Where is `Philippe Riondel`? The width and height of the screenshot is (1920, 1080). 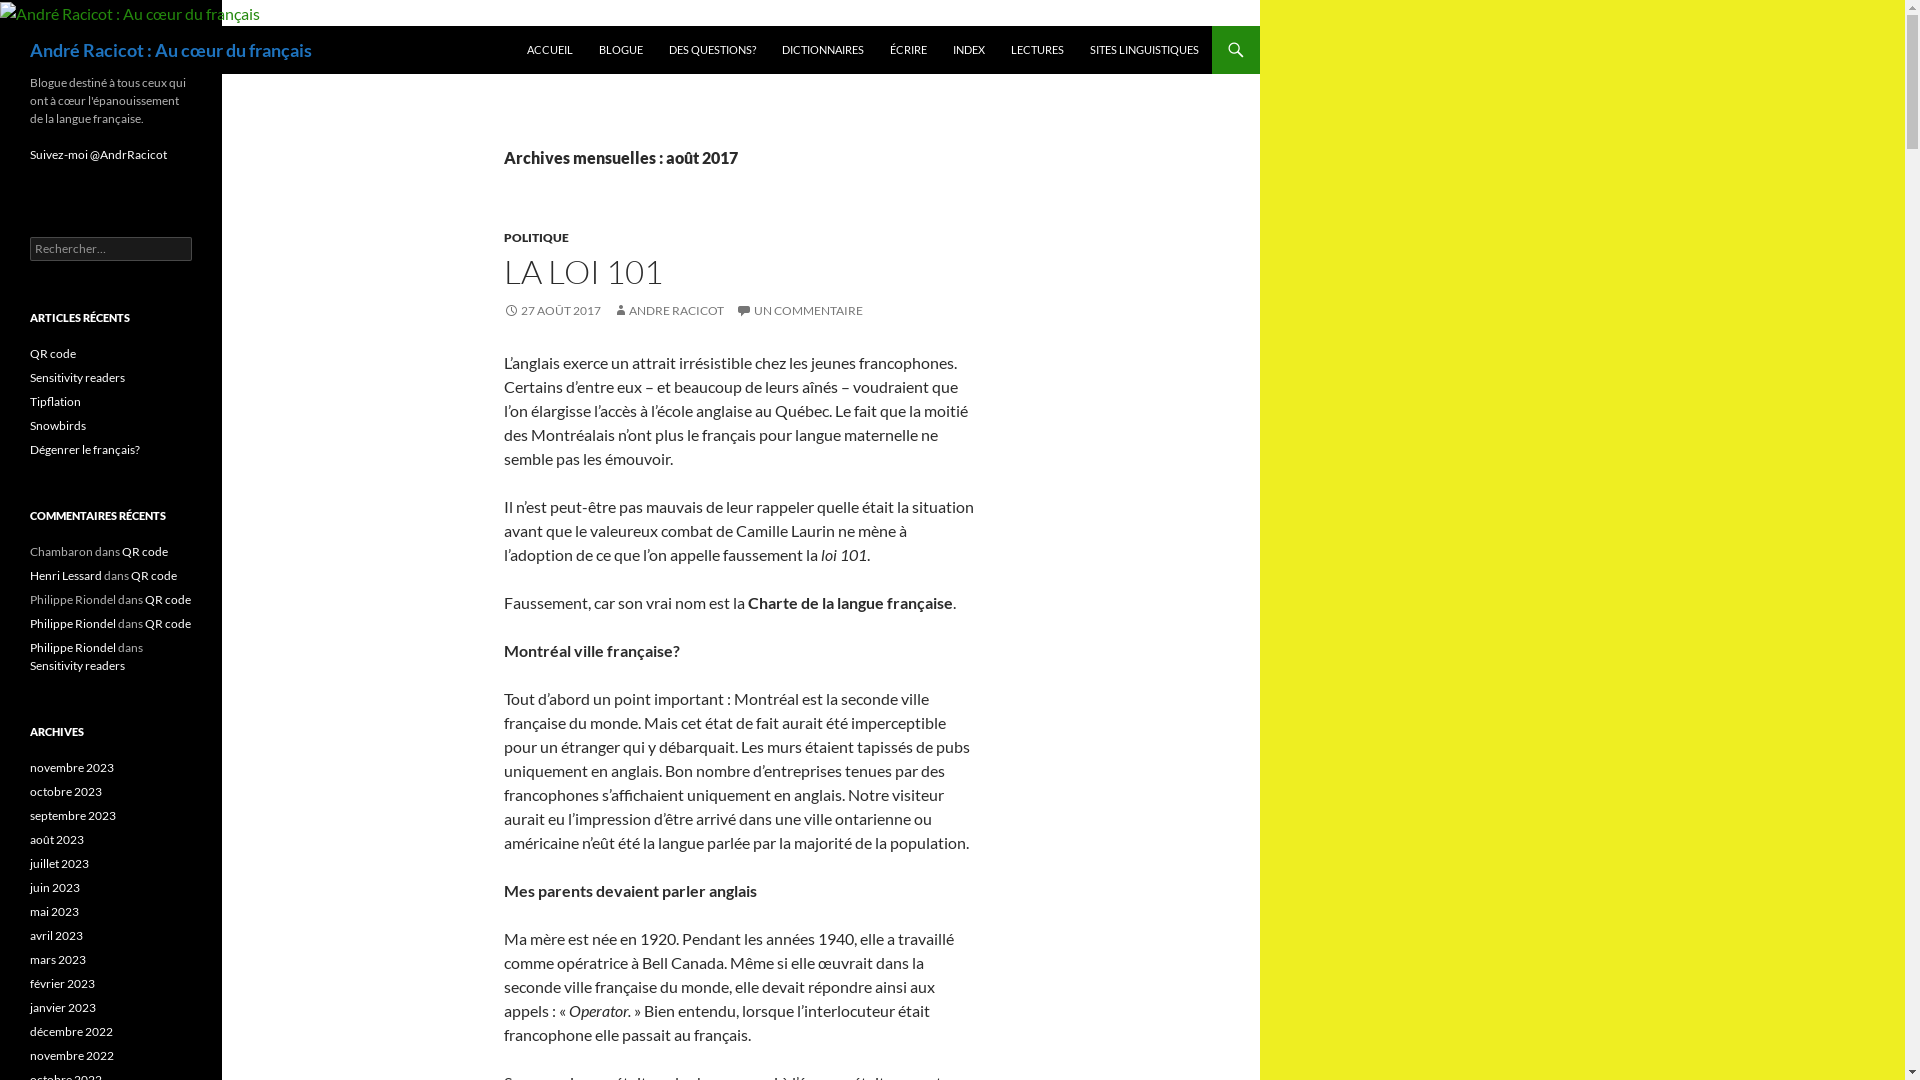 Philippe Riondel is located at coordinates (73, 624).